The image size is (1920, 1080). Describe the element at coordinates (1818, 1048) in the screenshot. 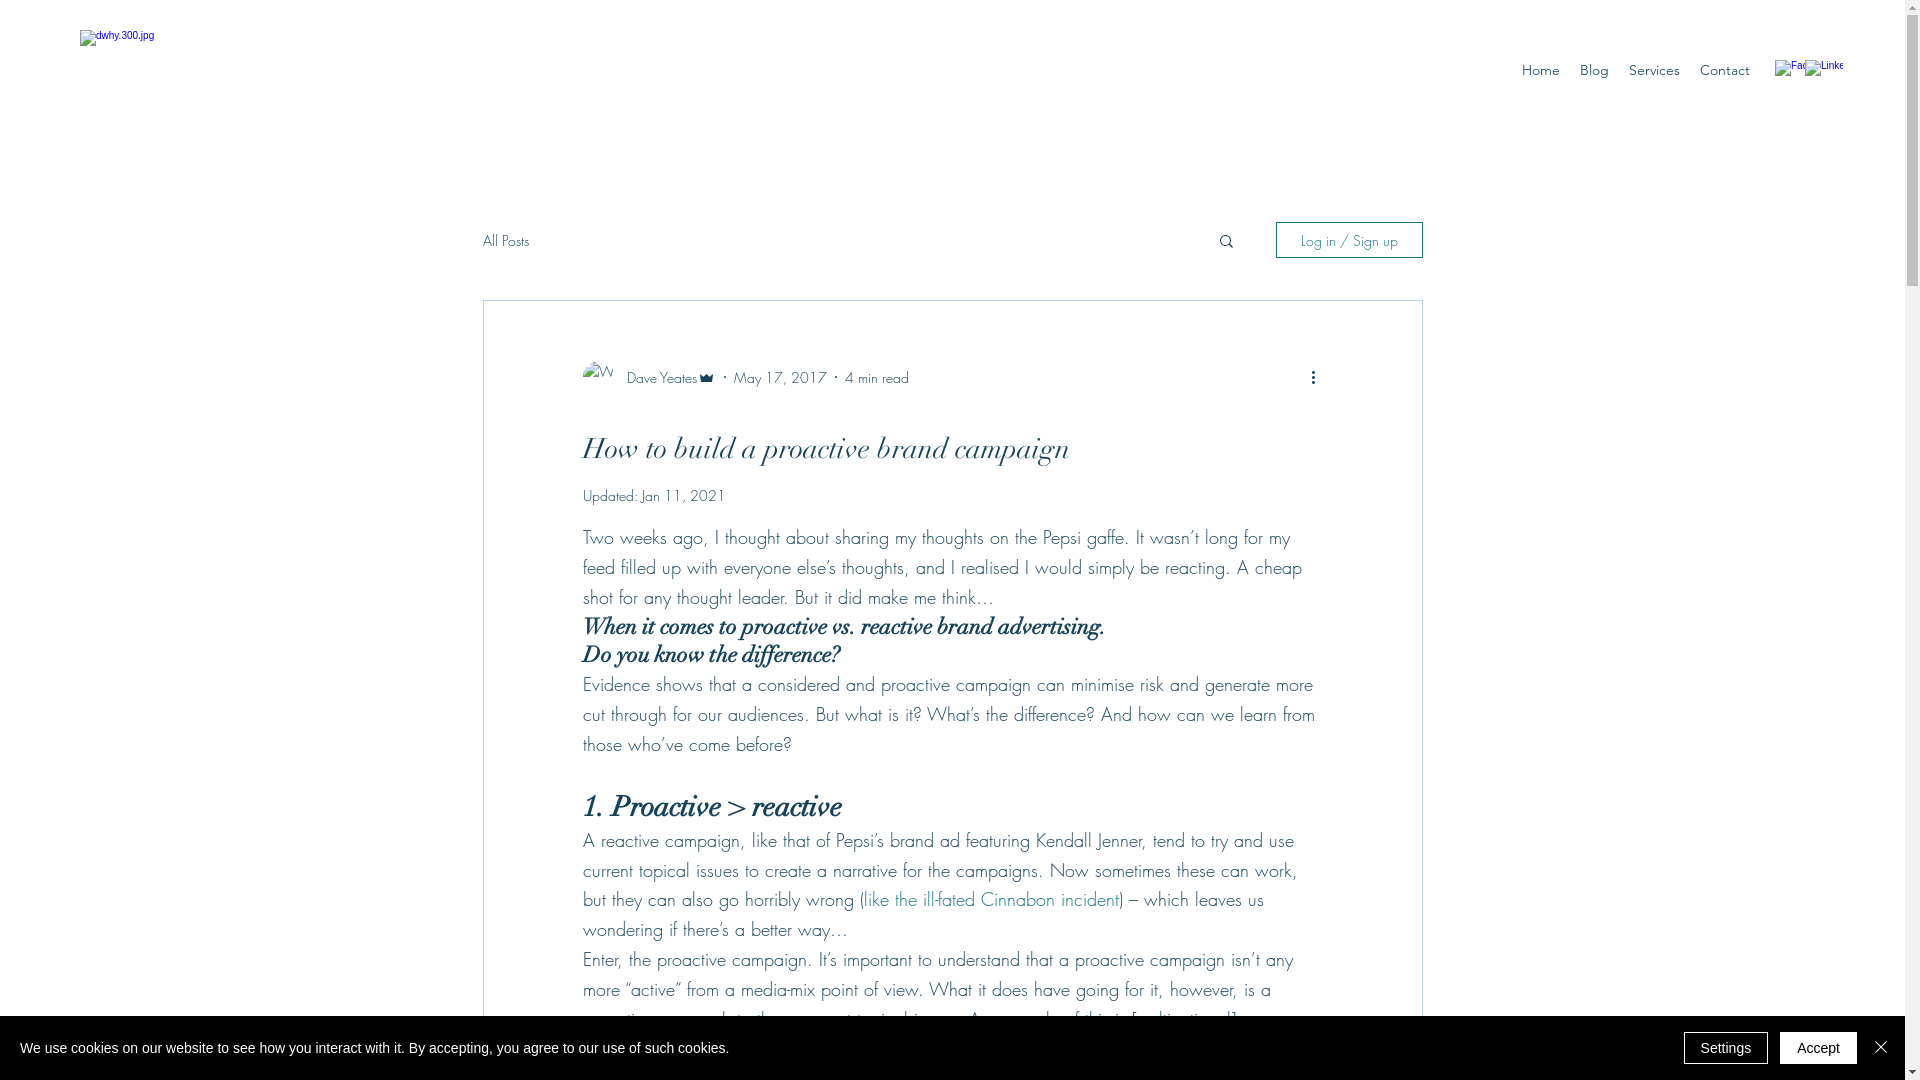

I see `Accept` at that location.